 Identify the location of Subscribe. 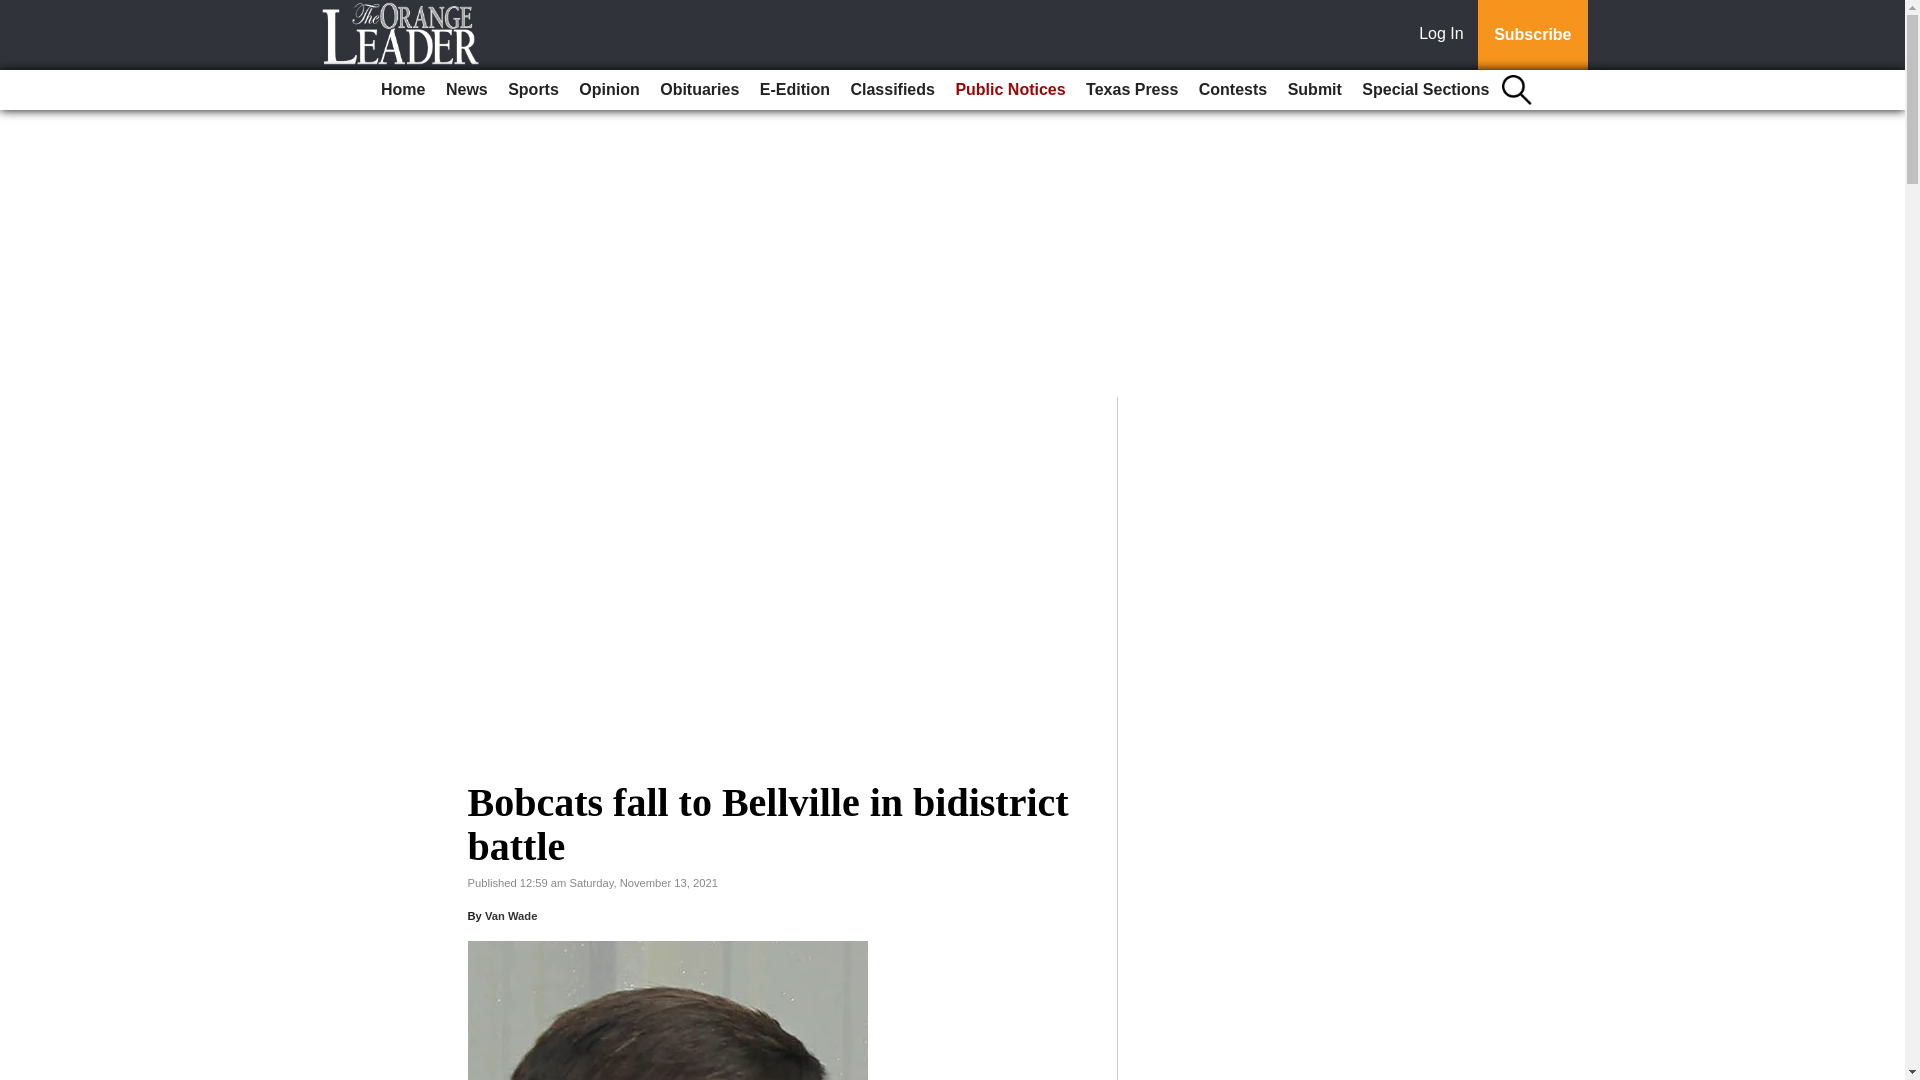
(1532, 35).